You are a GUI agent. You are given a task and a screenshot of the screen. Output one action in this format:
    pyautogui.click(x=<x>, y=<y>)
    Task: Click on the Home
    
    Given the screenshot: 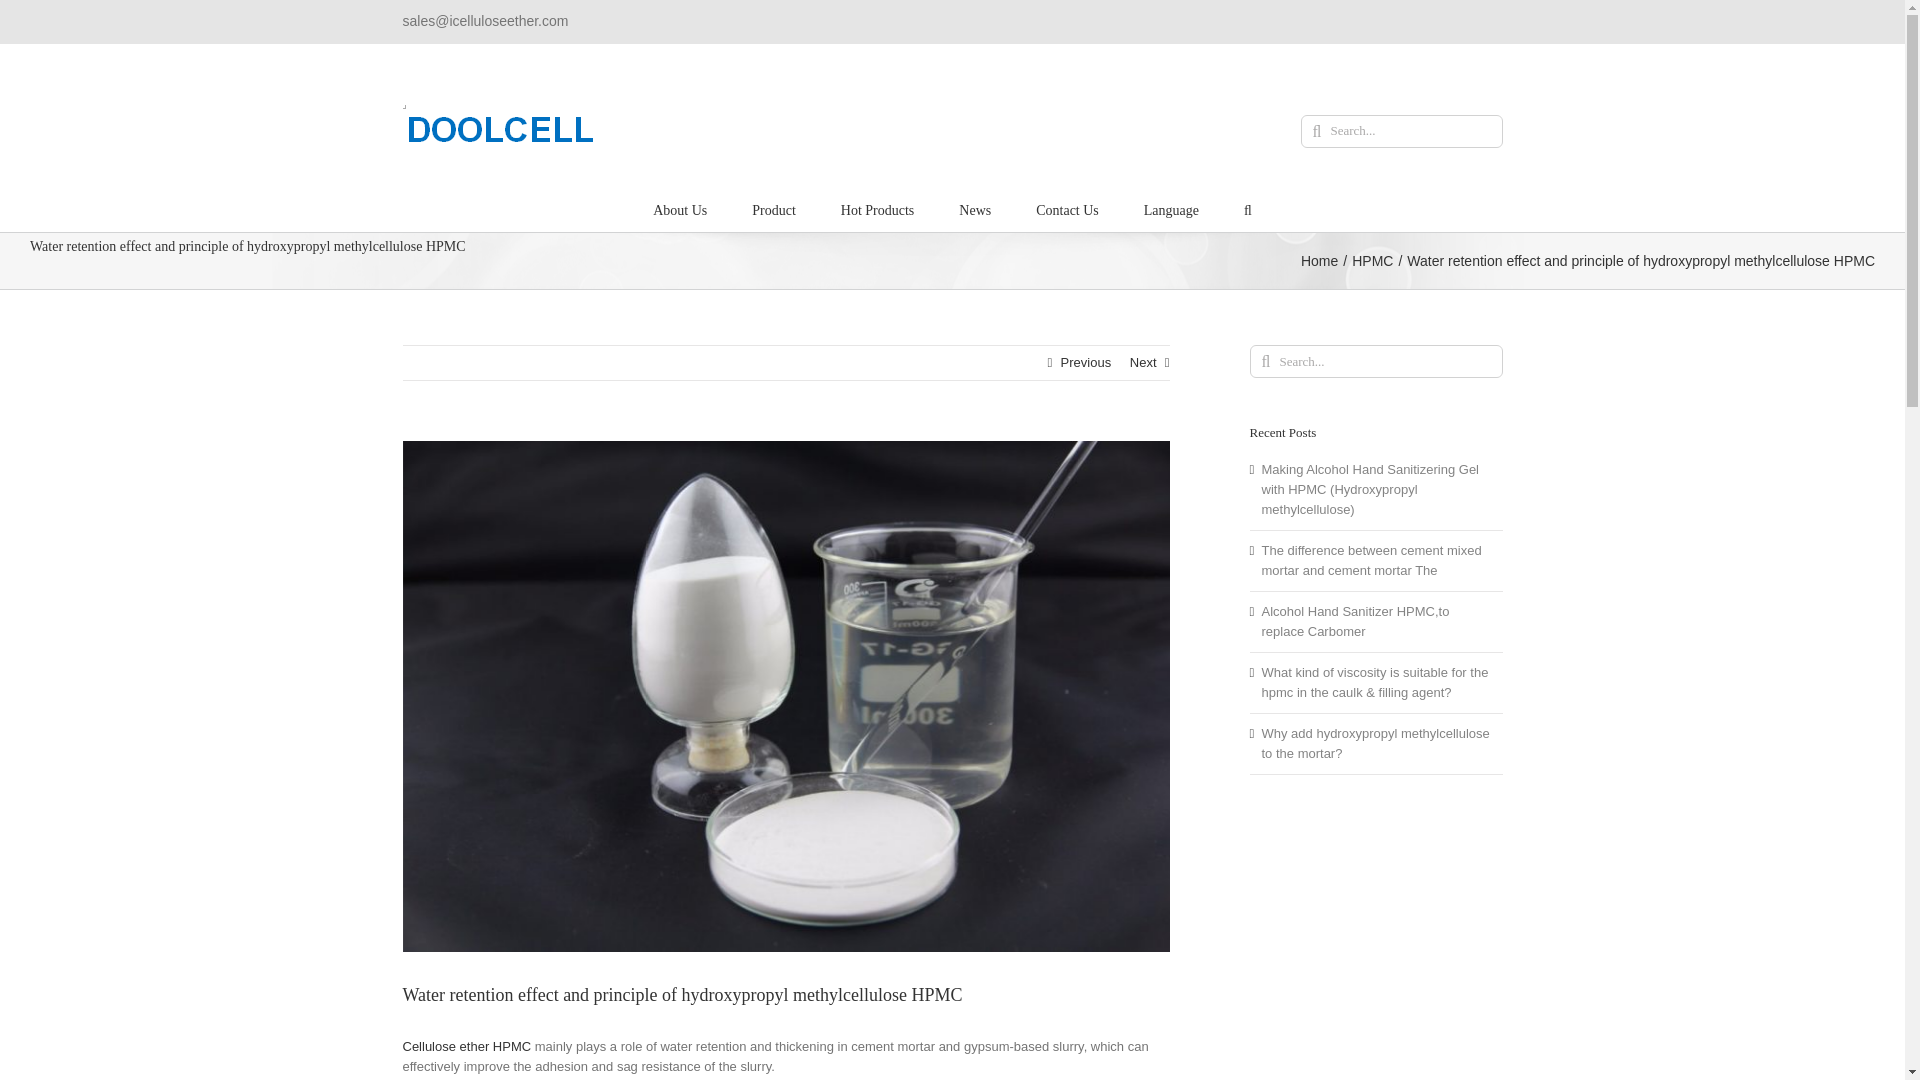 What is the action you would take?
    pyautogui.click(x=1320, y=260)
    